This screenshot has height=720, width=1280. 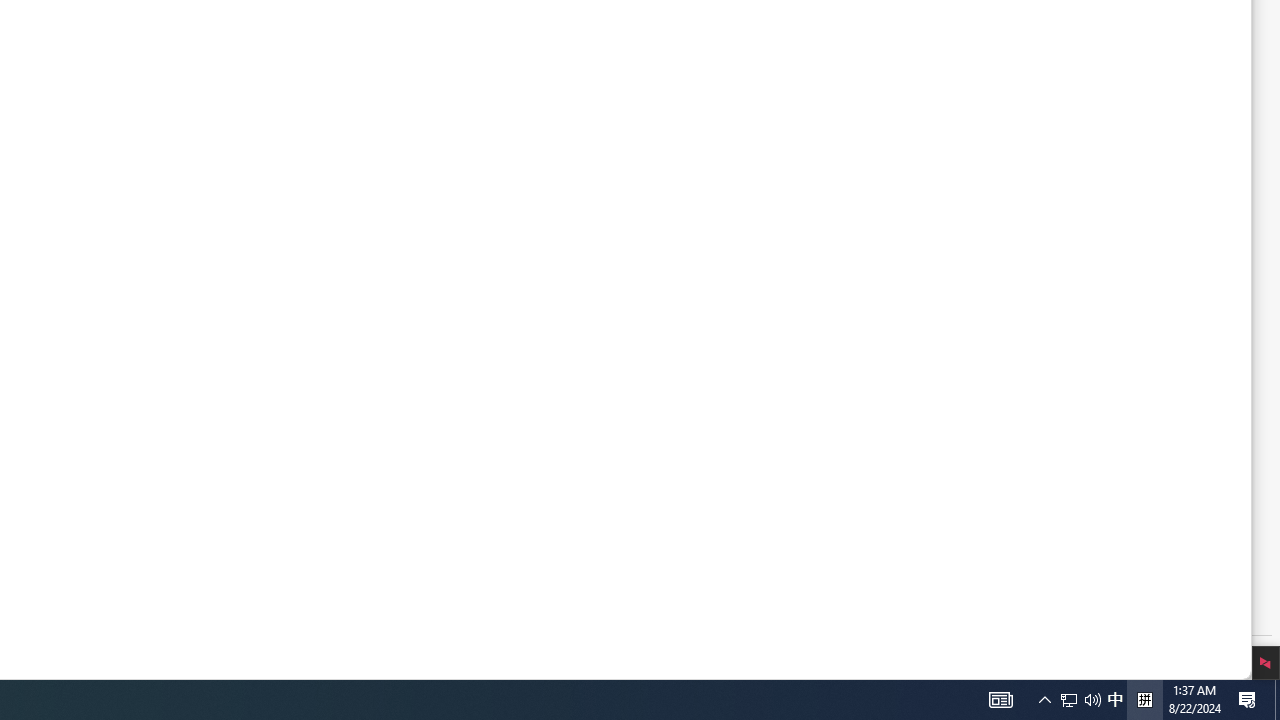 What do you see at coordinates (505, 288) in the screenshot?
I see `Seller Information Center` at bounding box center [505, 288].